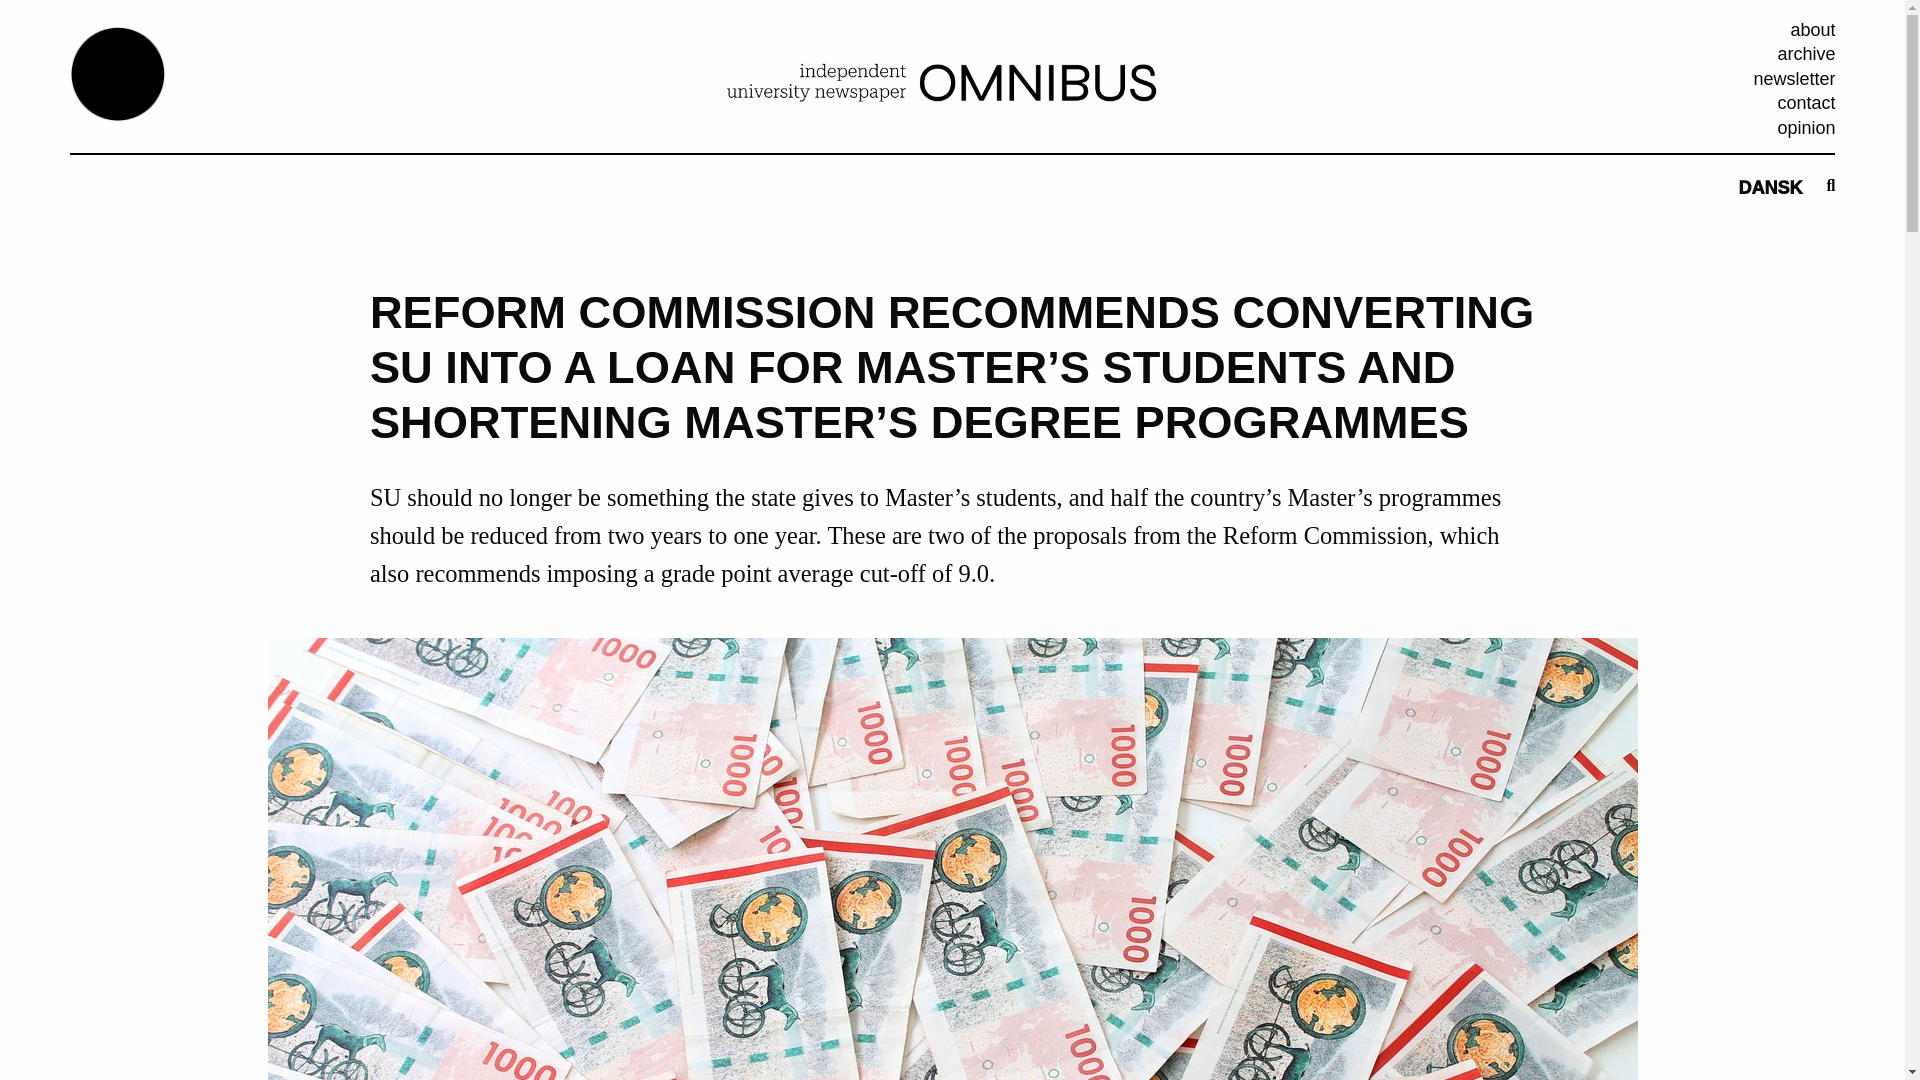  Describe the element at coordinates (1770, 188) in the screenshot. I see `DANSK` at that location.